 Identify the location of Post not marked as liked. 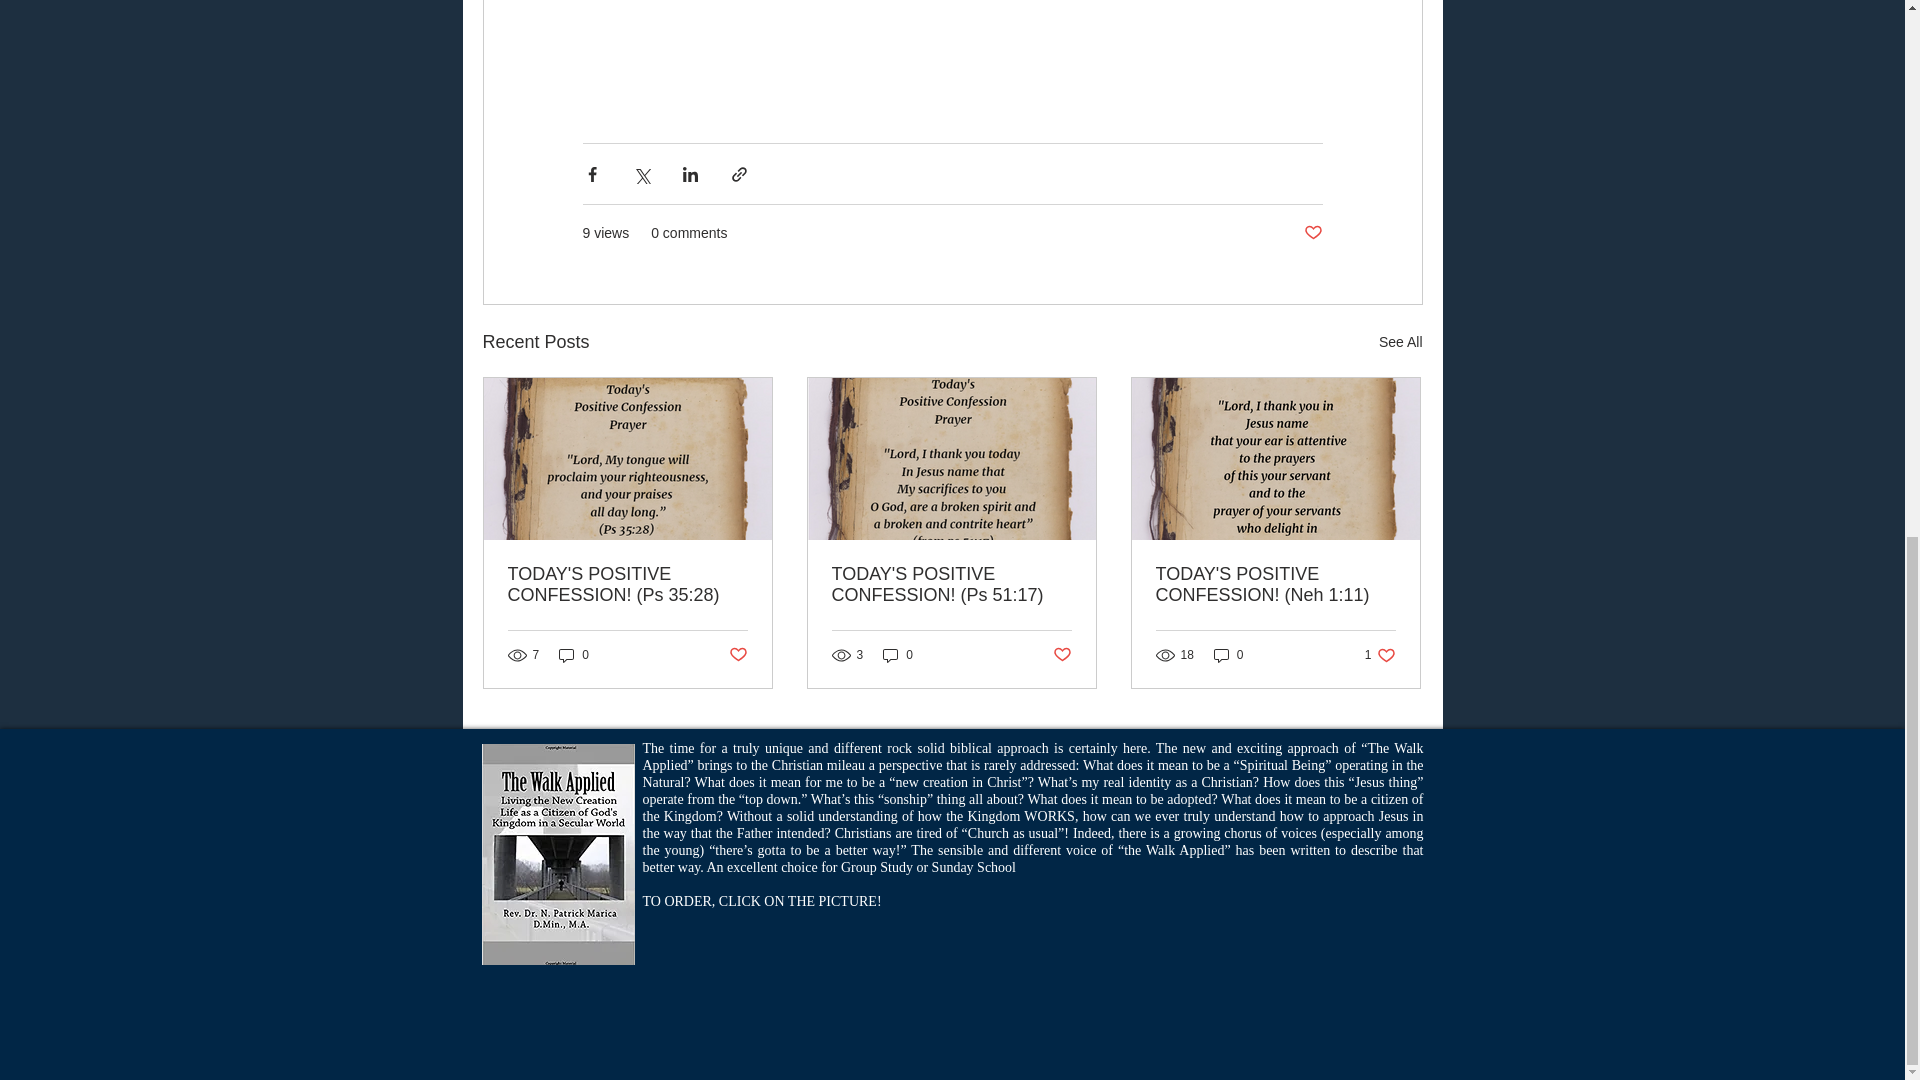
(574, 655).